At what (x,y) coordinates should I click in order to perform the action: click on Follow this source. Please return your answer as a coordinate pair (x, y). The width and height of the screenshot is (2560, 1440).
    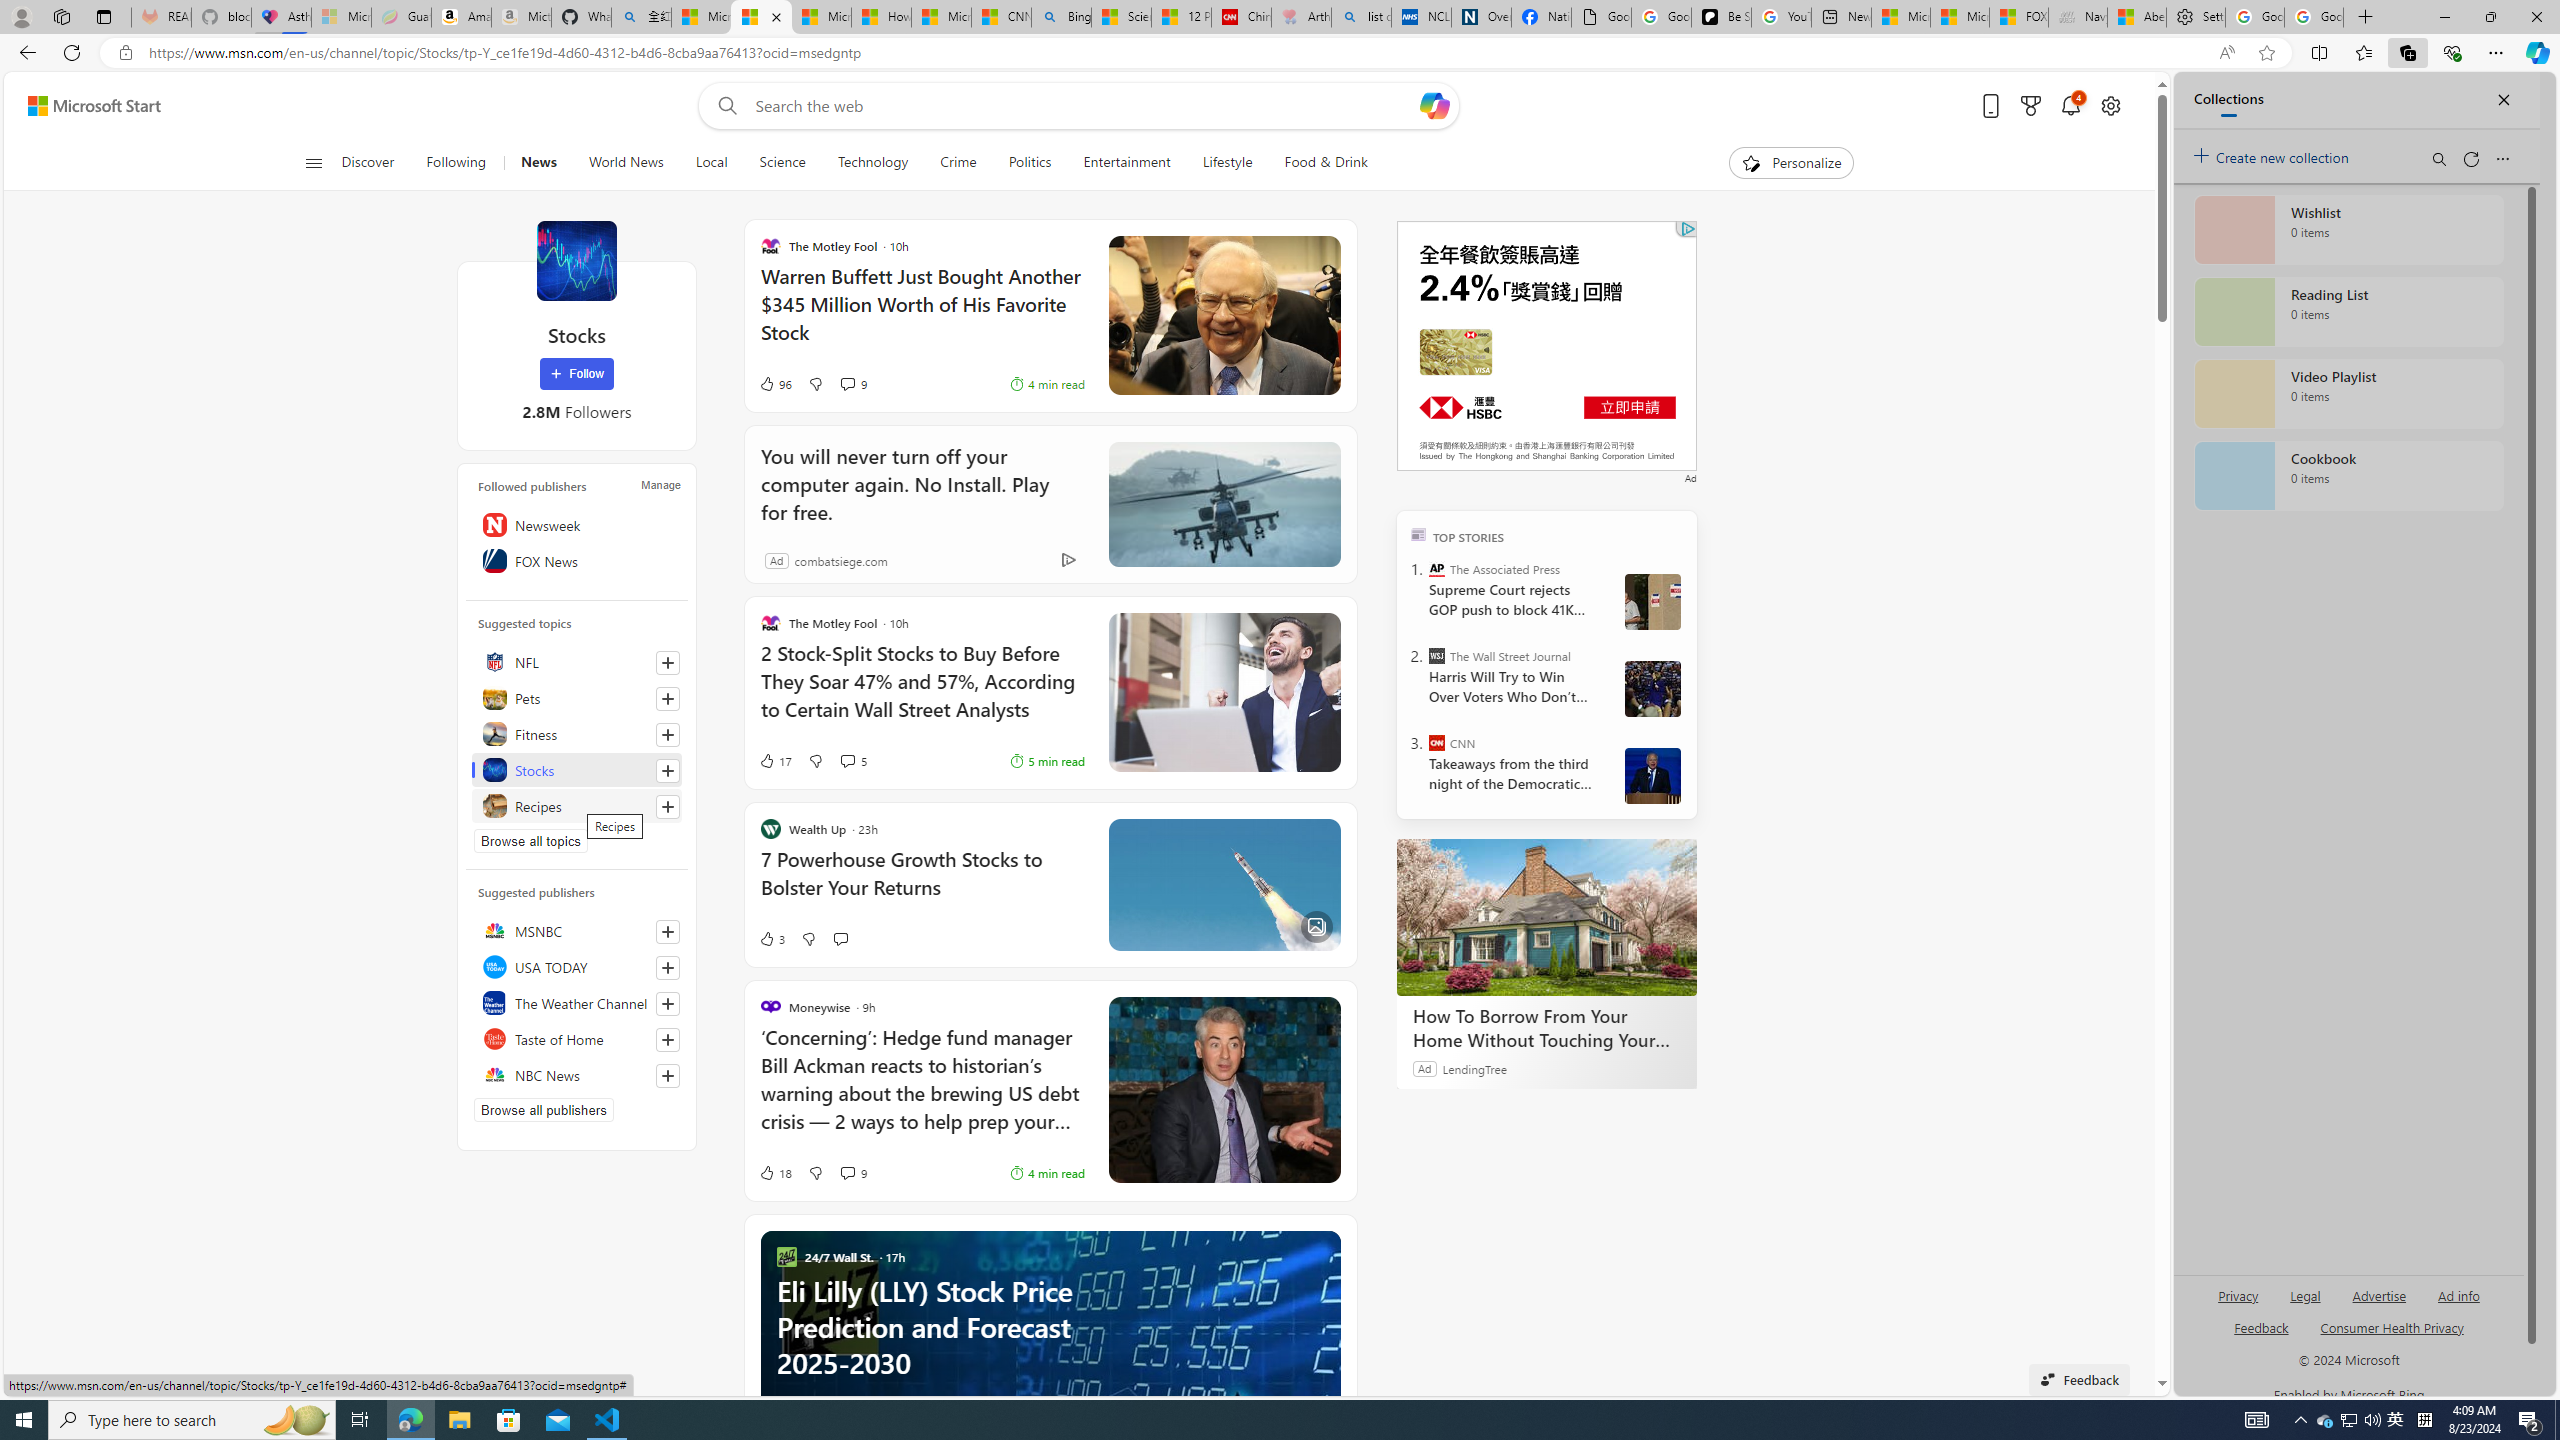
    Looking at the image, I should click on (668, 1075).